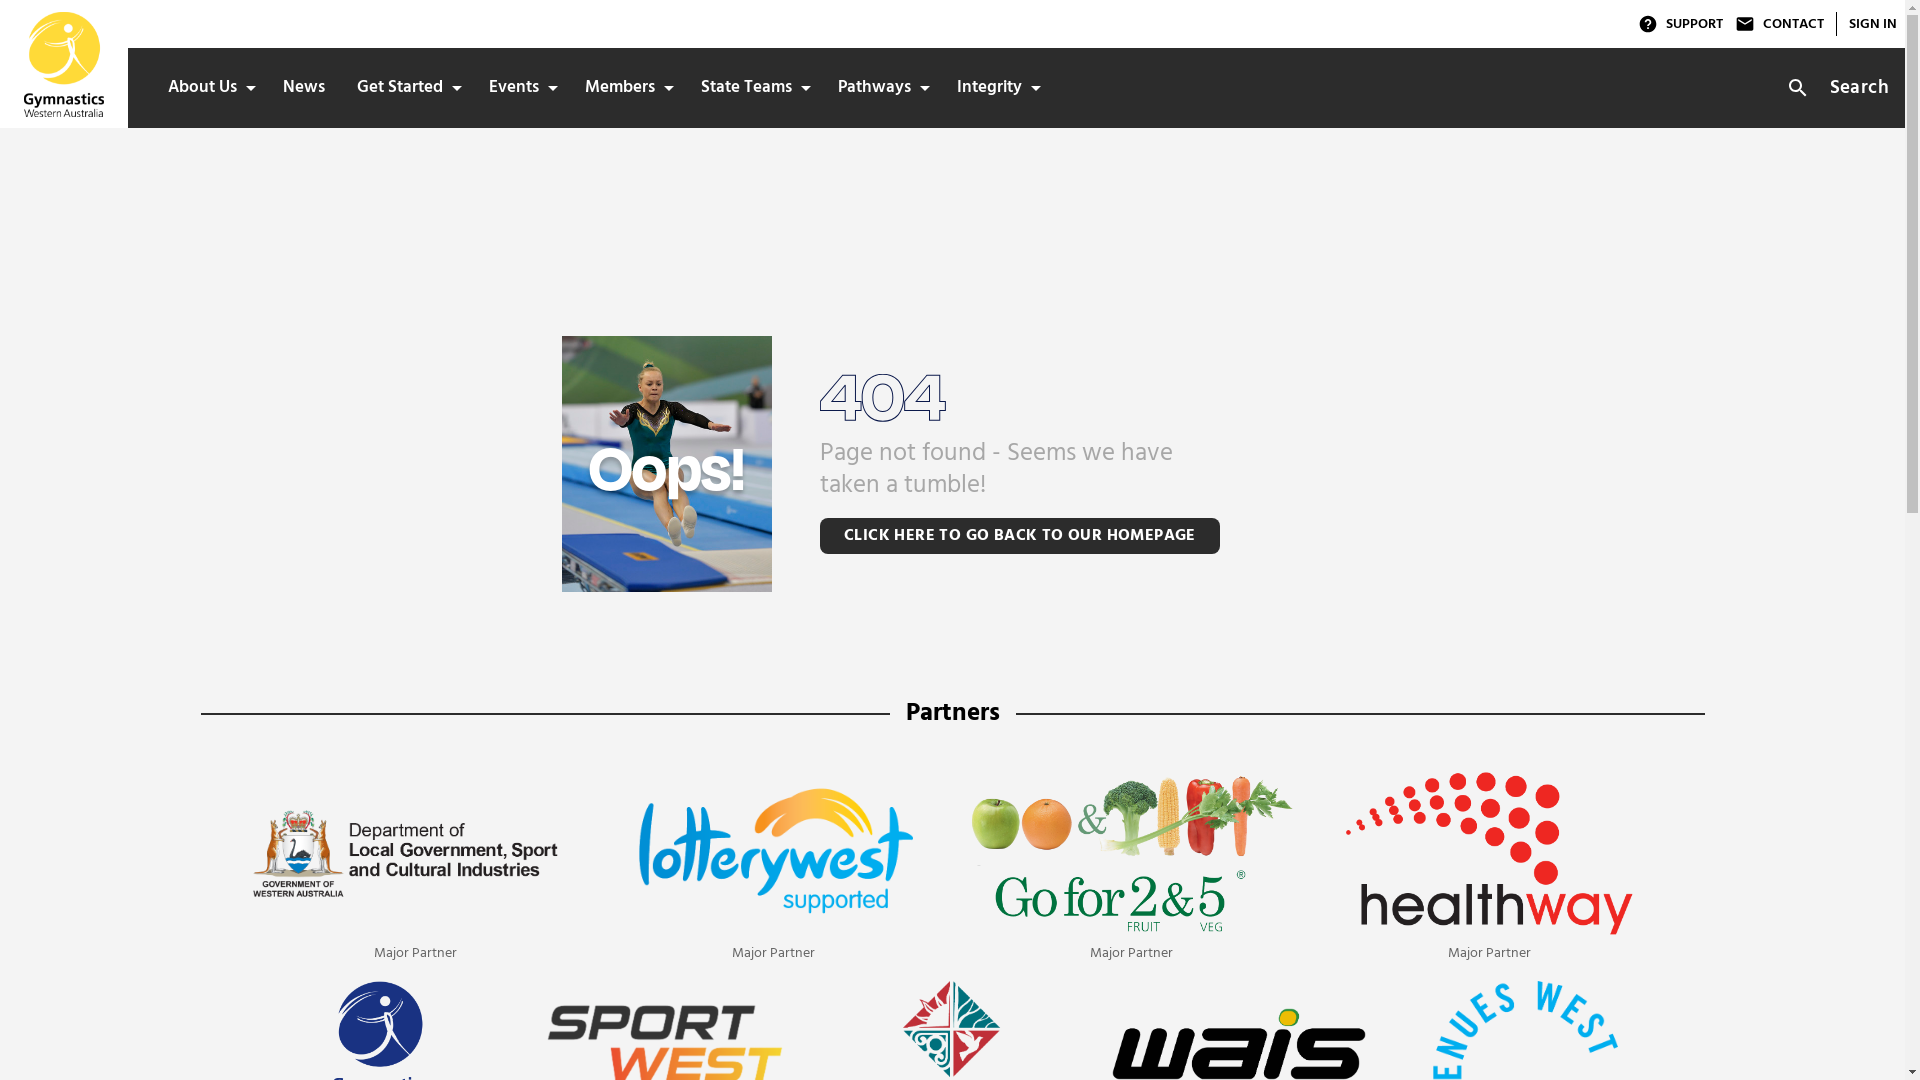  I want to click on Partners, so click(953, 714).